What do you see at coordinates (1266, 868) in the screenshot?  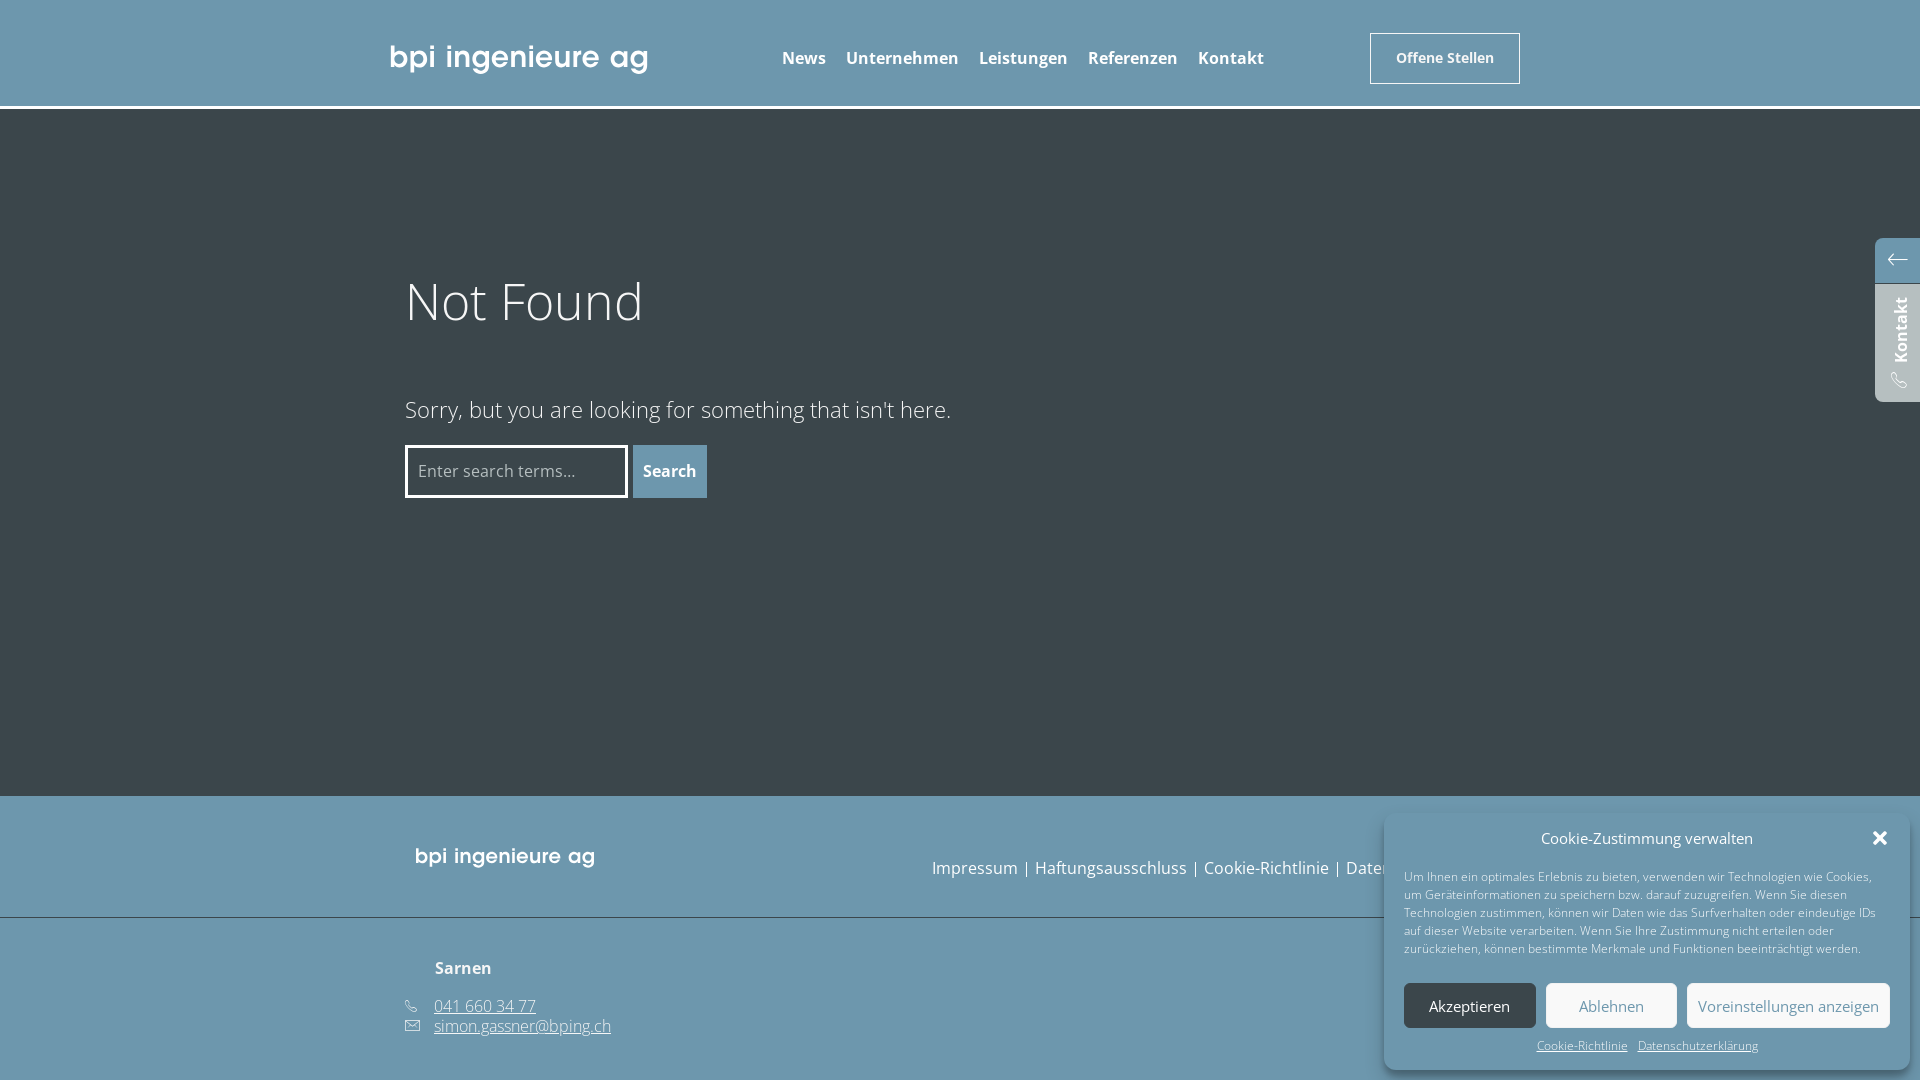 I see `Cookie-Richtlinie` at bounding box center [1266, 868].